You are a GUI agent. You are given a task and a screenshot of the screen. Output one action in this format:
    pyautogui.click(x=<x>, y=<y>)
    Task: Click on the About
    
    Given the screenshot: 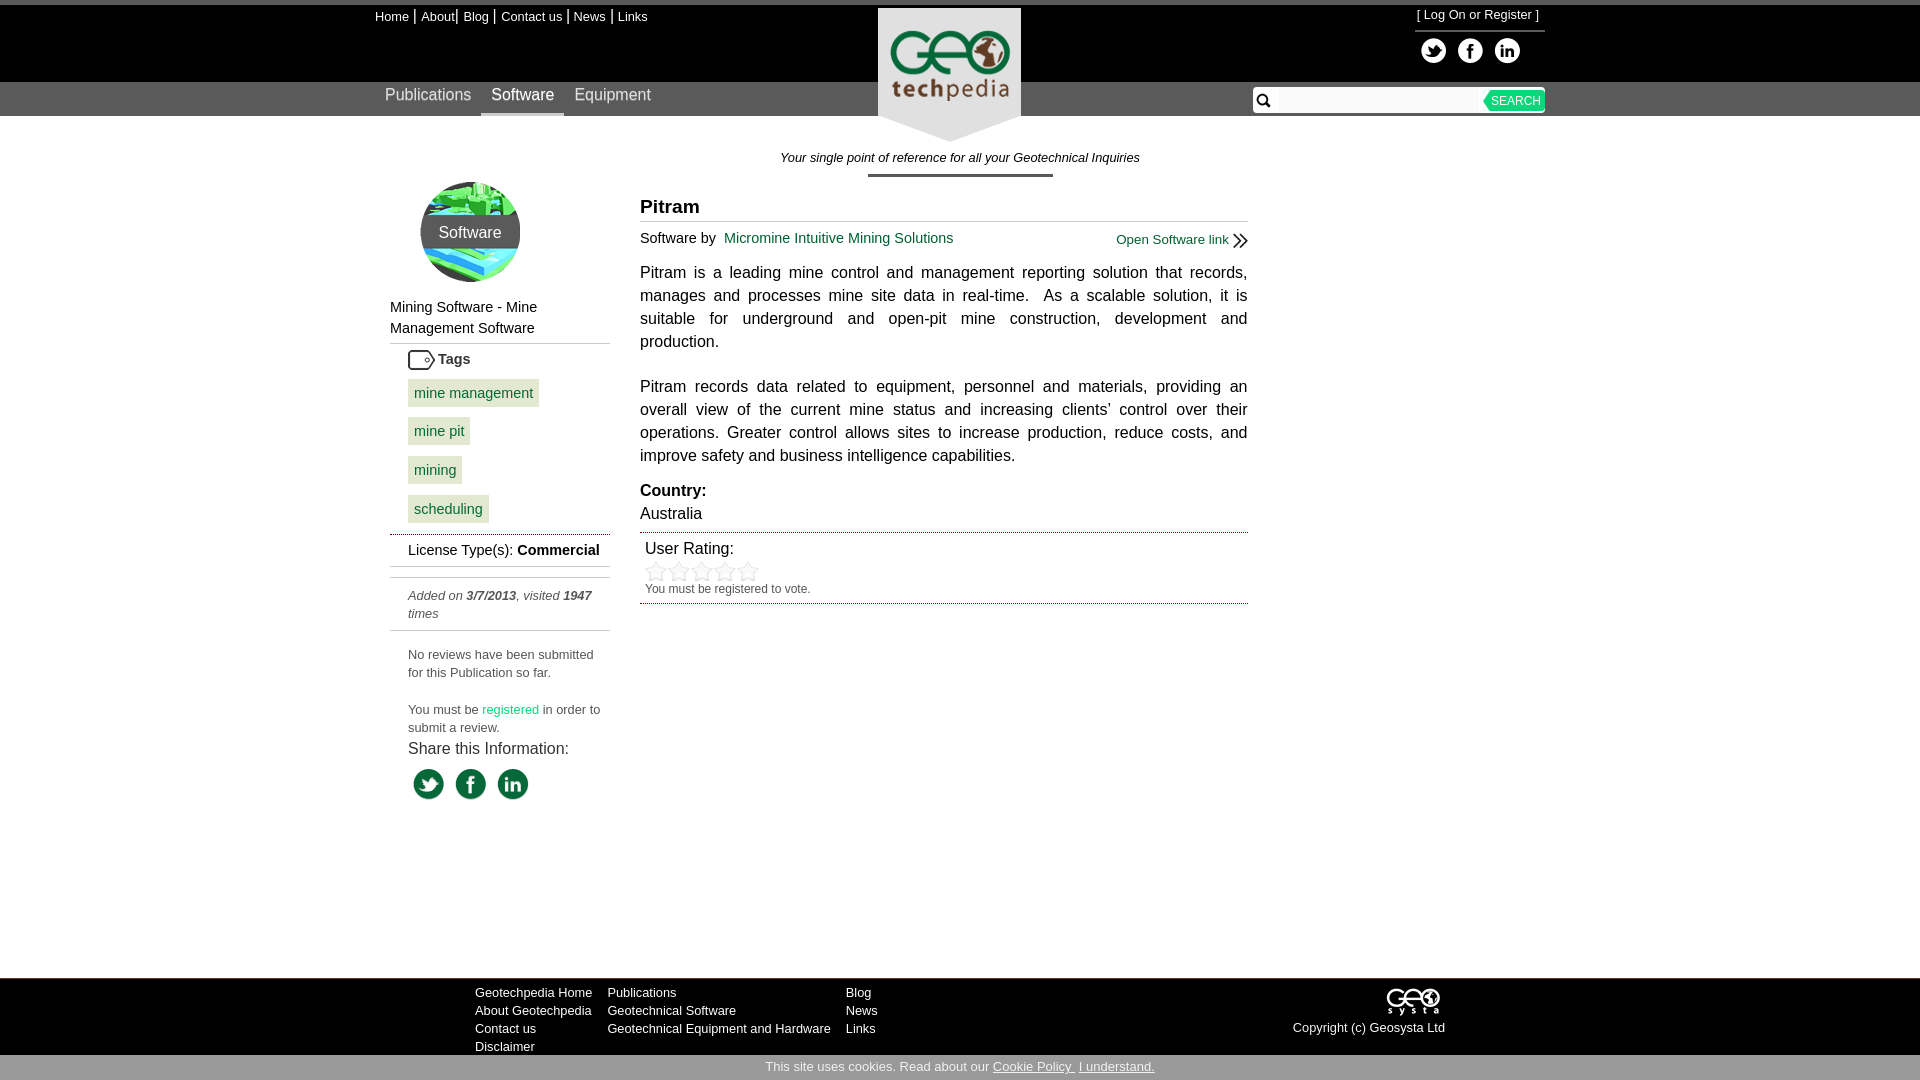 What is the action you would take?
    pyautogui.click(x=436, y=16)
    